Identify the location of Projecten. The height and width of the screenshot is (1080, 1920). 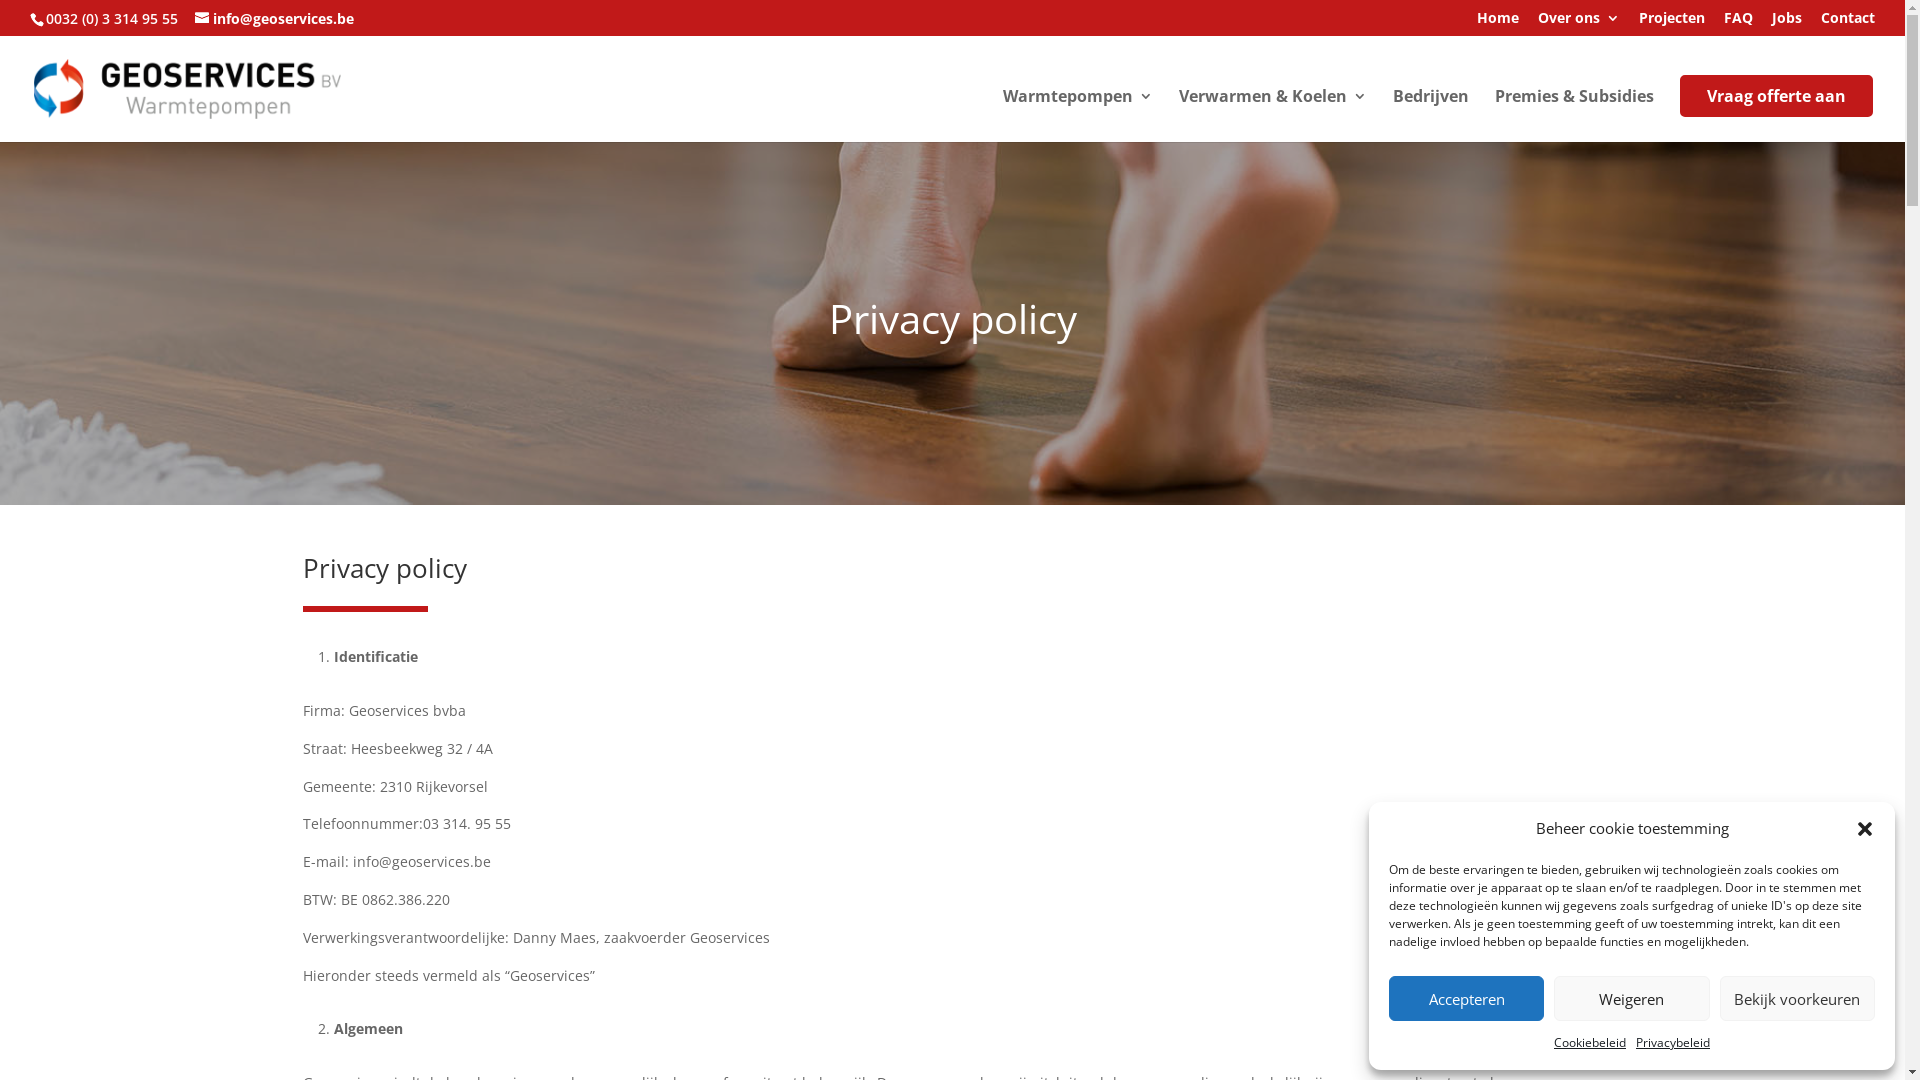
(1672, 22).